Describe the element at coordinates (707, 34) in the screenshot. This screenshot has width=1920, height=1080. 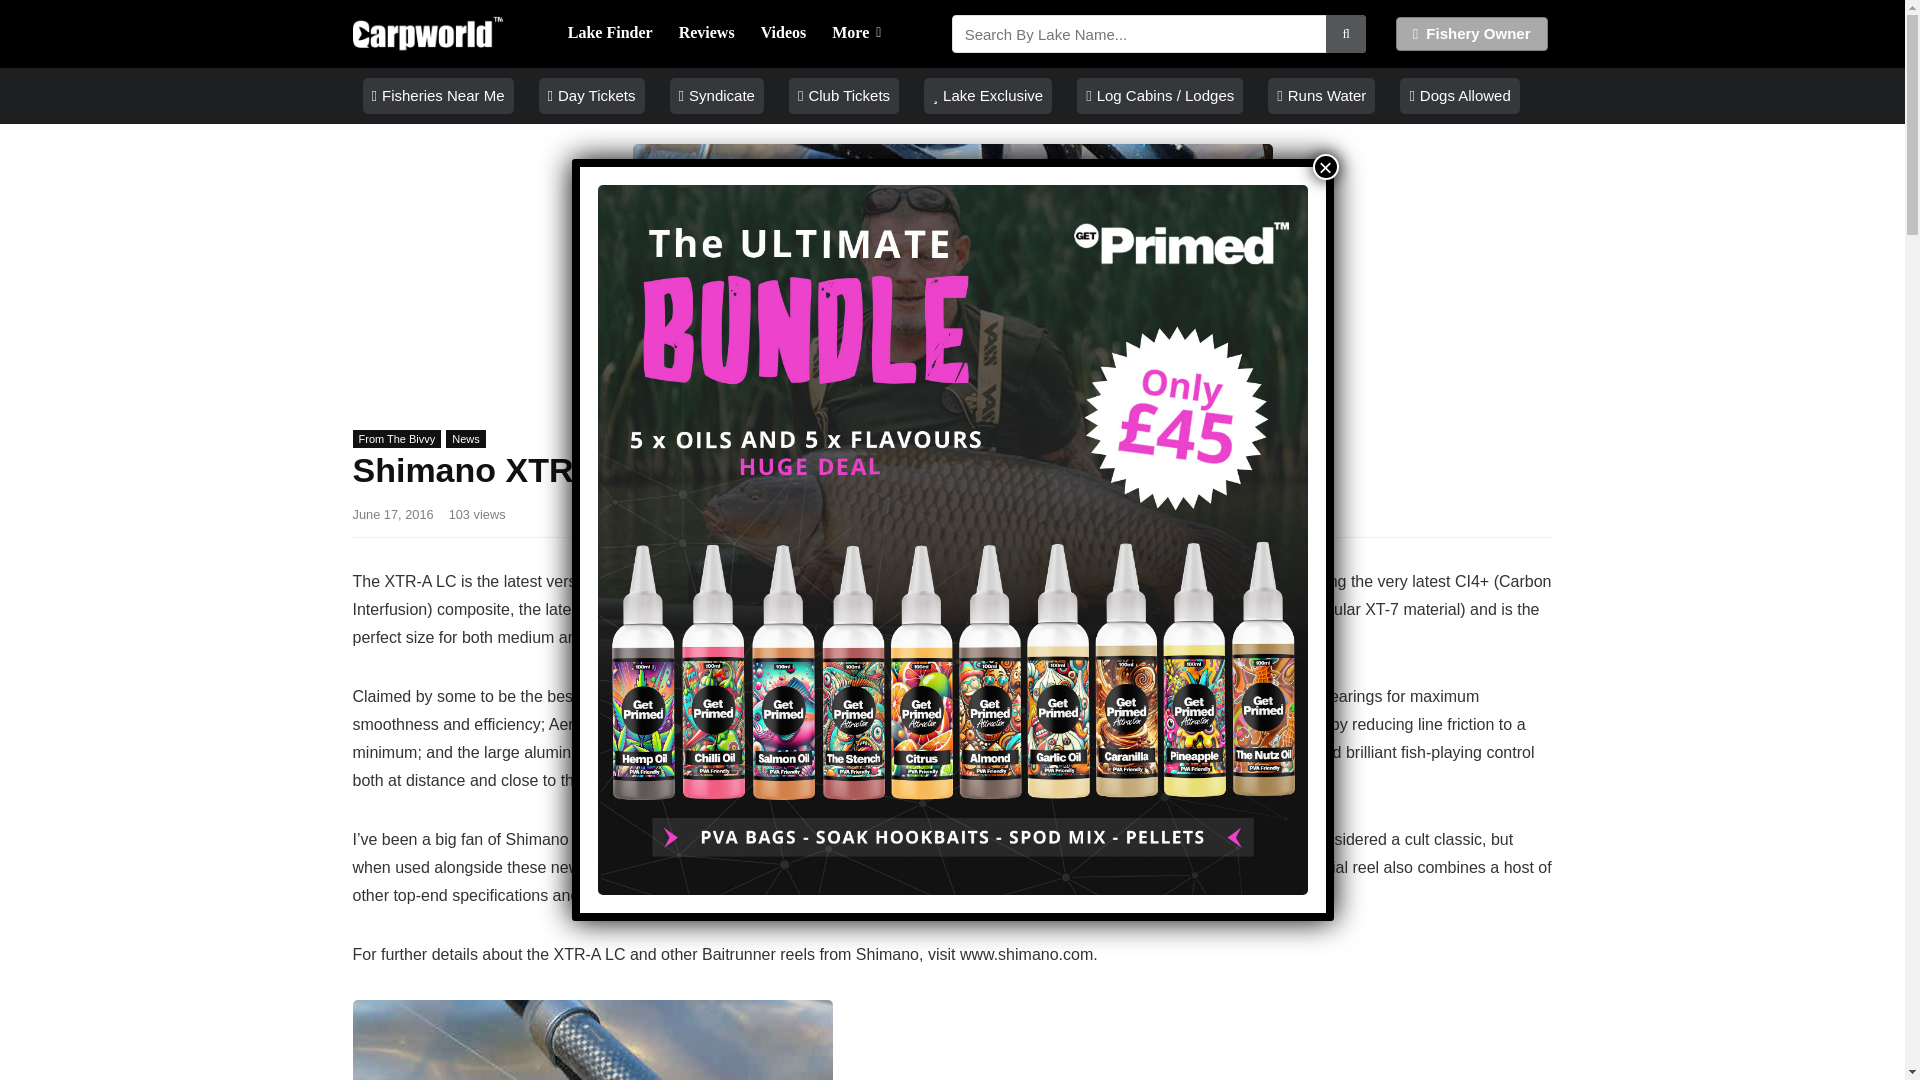
I see `Carp Fishing Tackle Reviews` at that location.